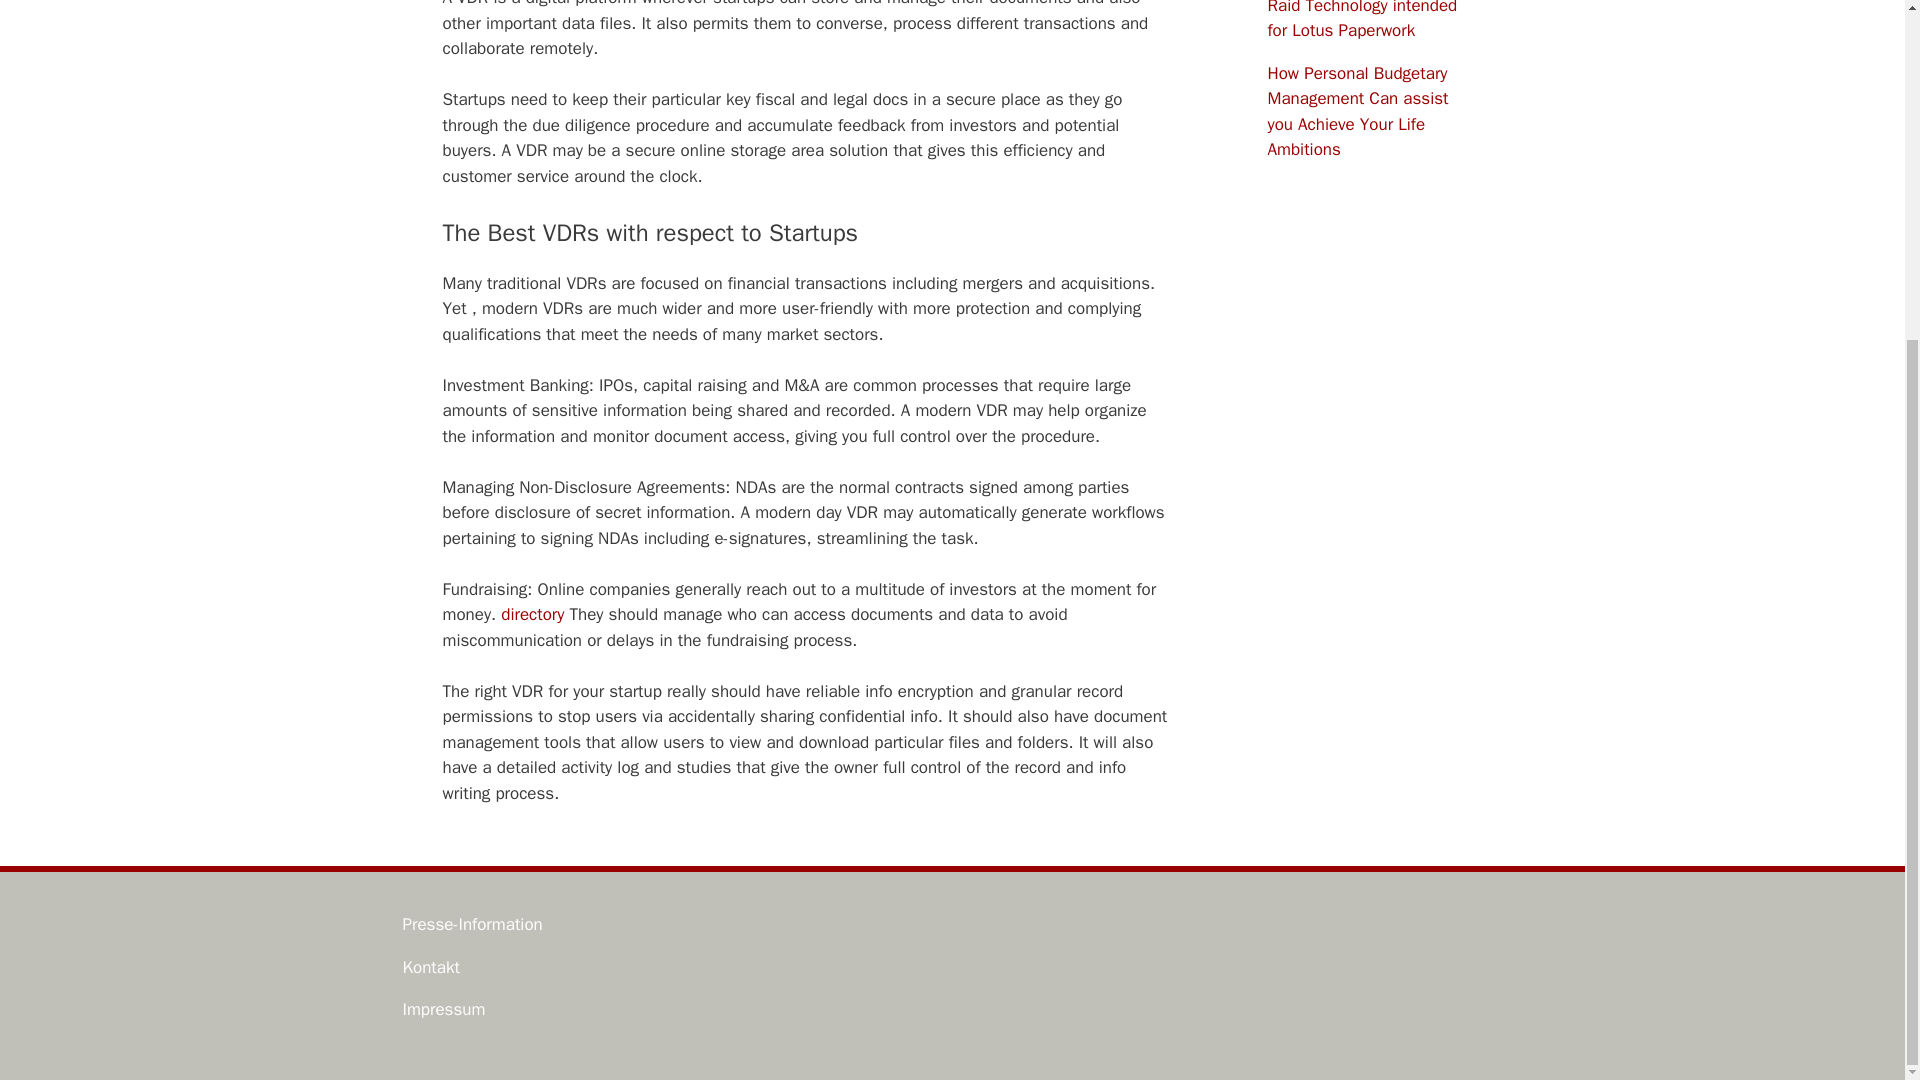  What do you see at coordinates (1362, 20) in the screenshot?
I see `Raid Technology intended for Lotus Paperwork` at bounding box center [1362, 20].